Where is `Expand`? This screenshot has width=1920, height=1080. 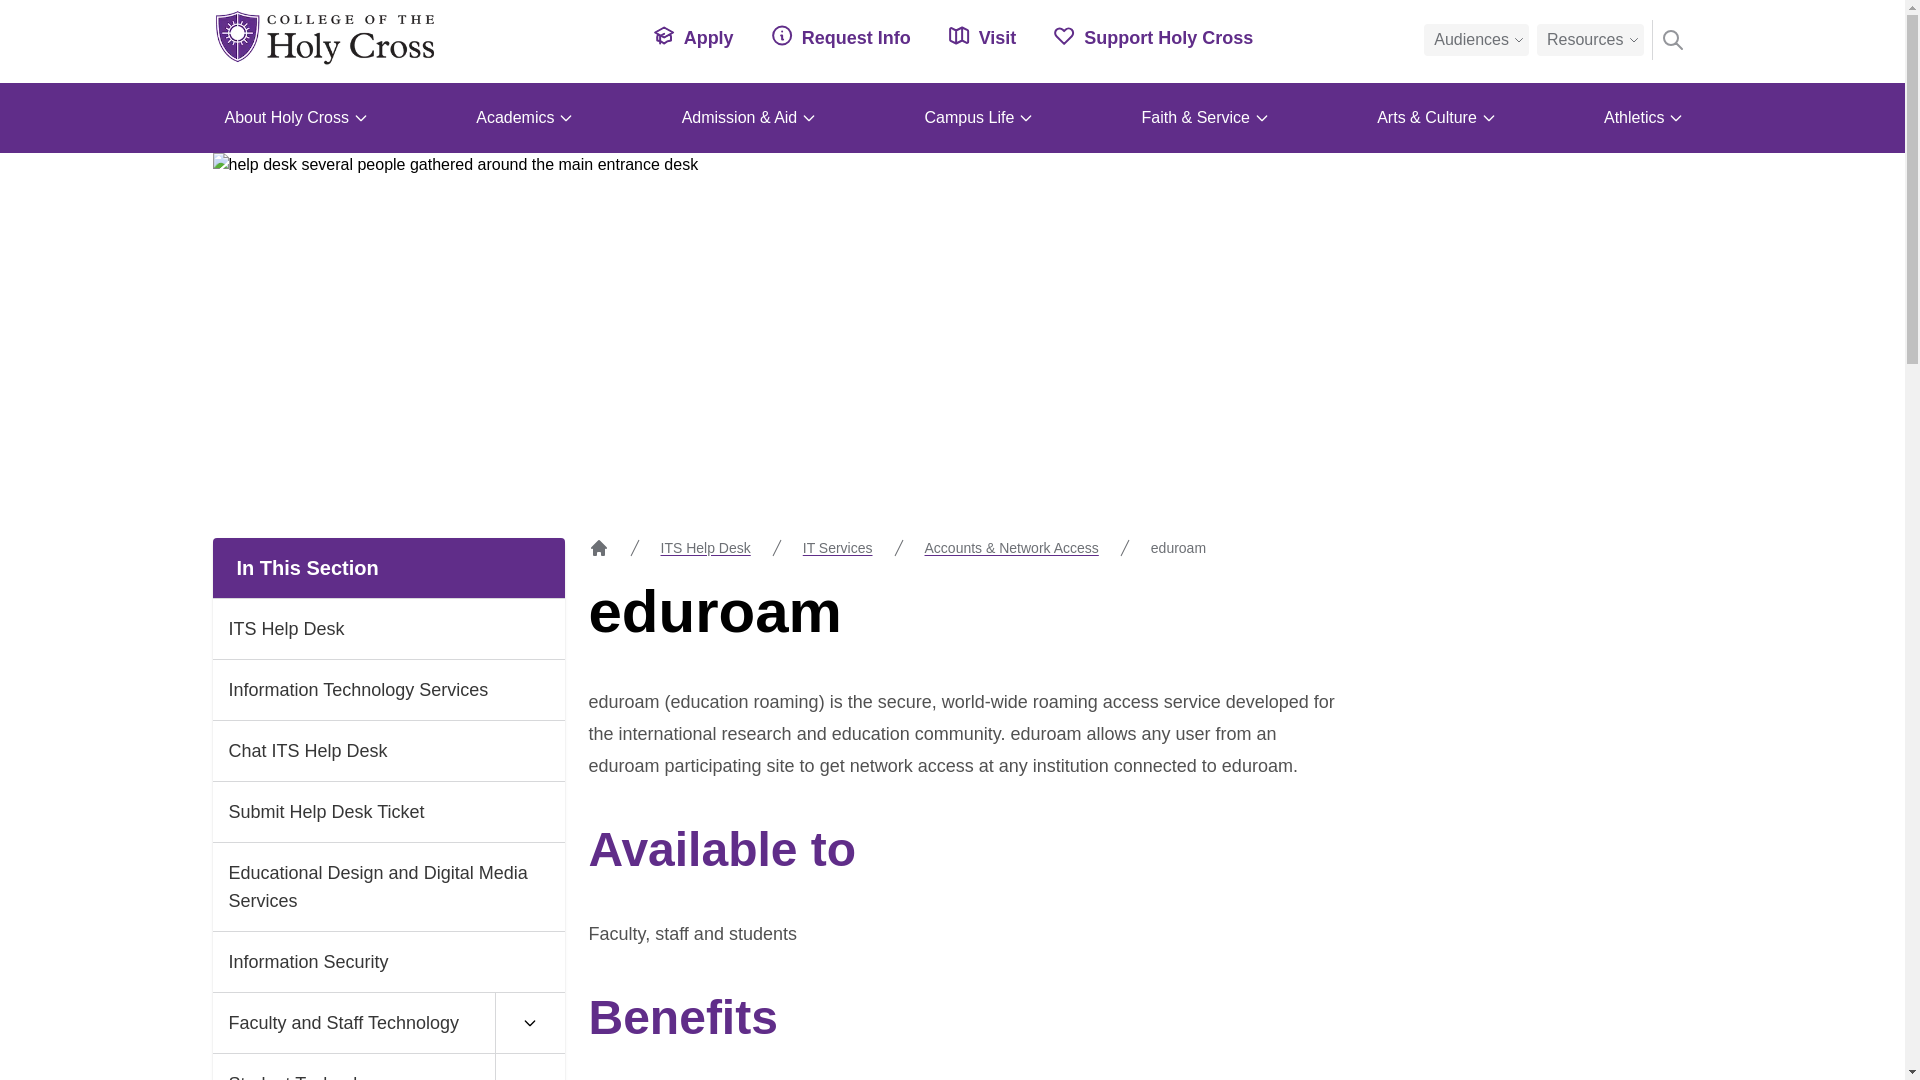
Expand is located at coordinates (528, 1023).